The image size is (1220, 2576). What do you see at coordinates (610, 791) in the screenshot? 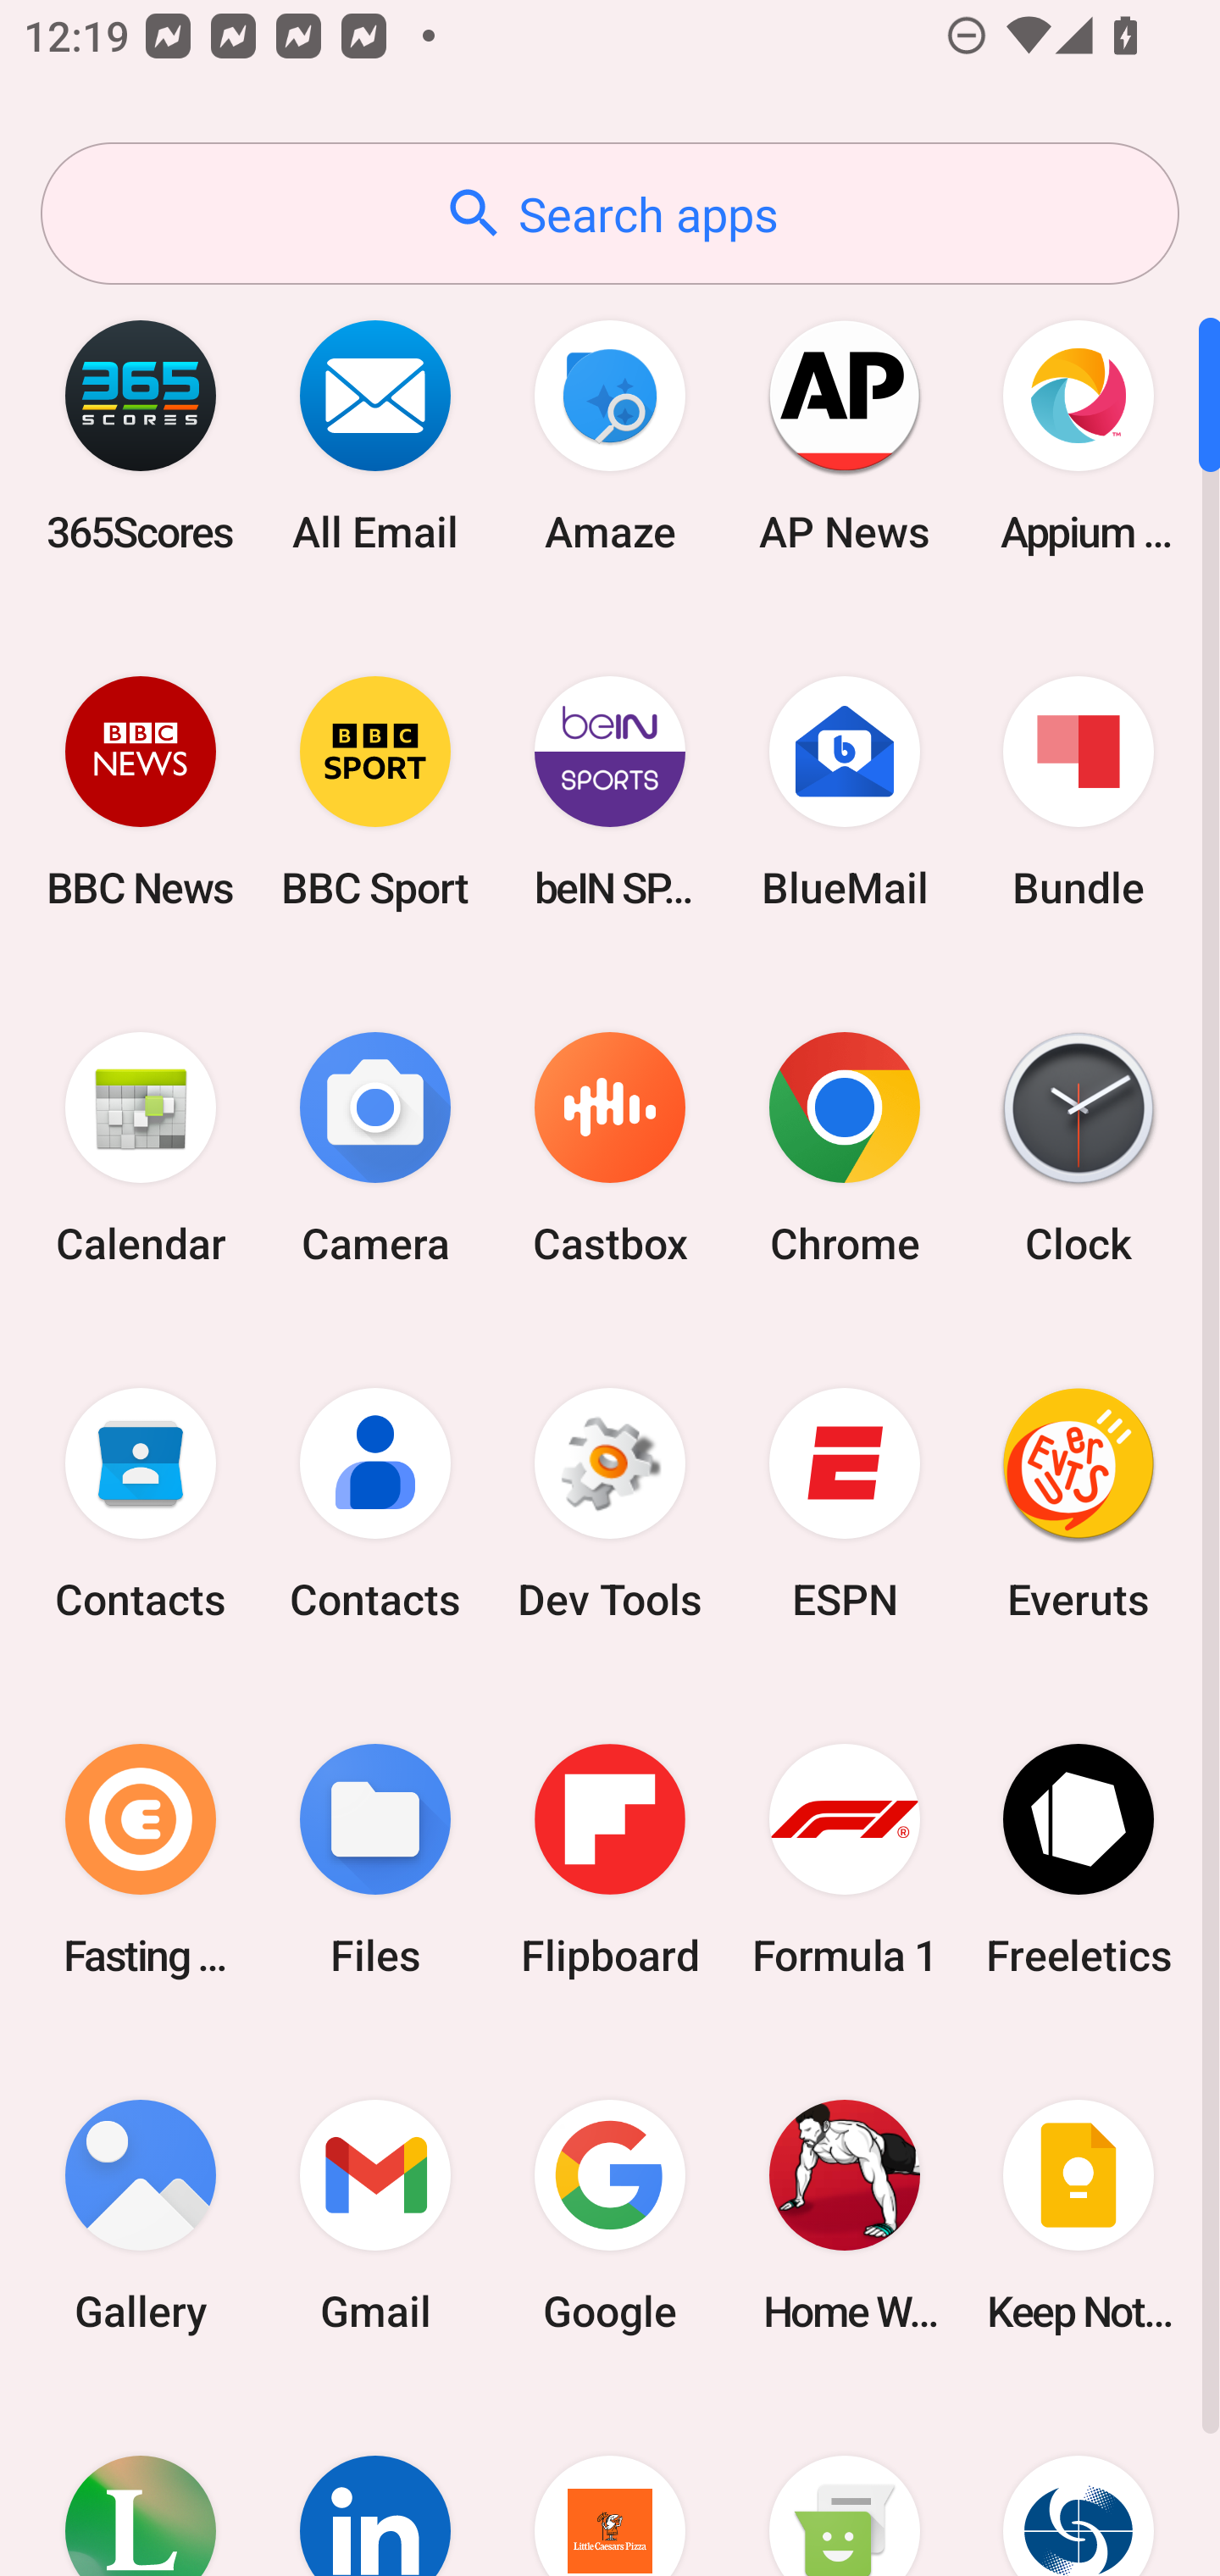
I see `beIN SPORTS` at bounding box center [610, 791].